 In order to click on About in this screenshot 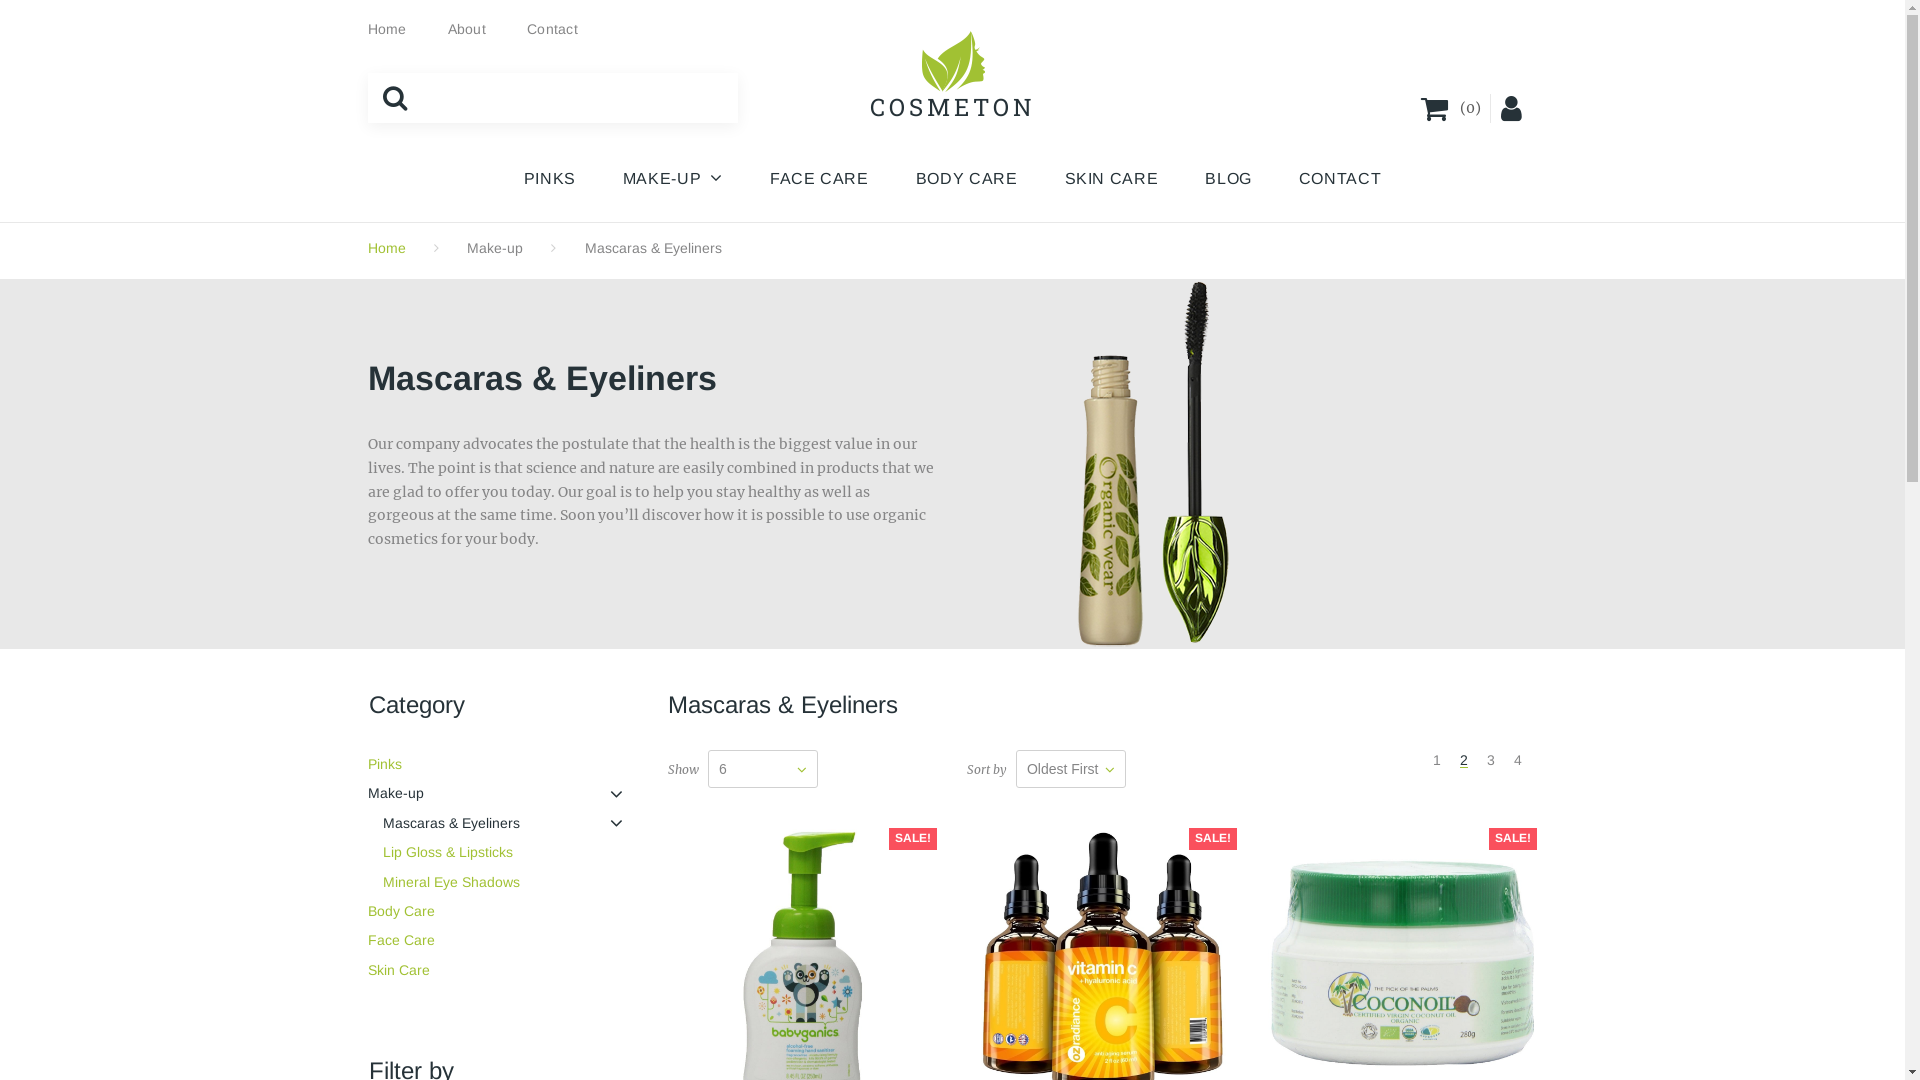, I will do `click(467, 29)`.